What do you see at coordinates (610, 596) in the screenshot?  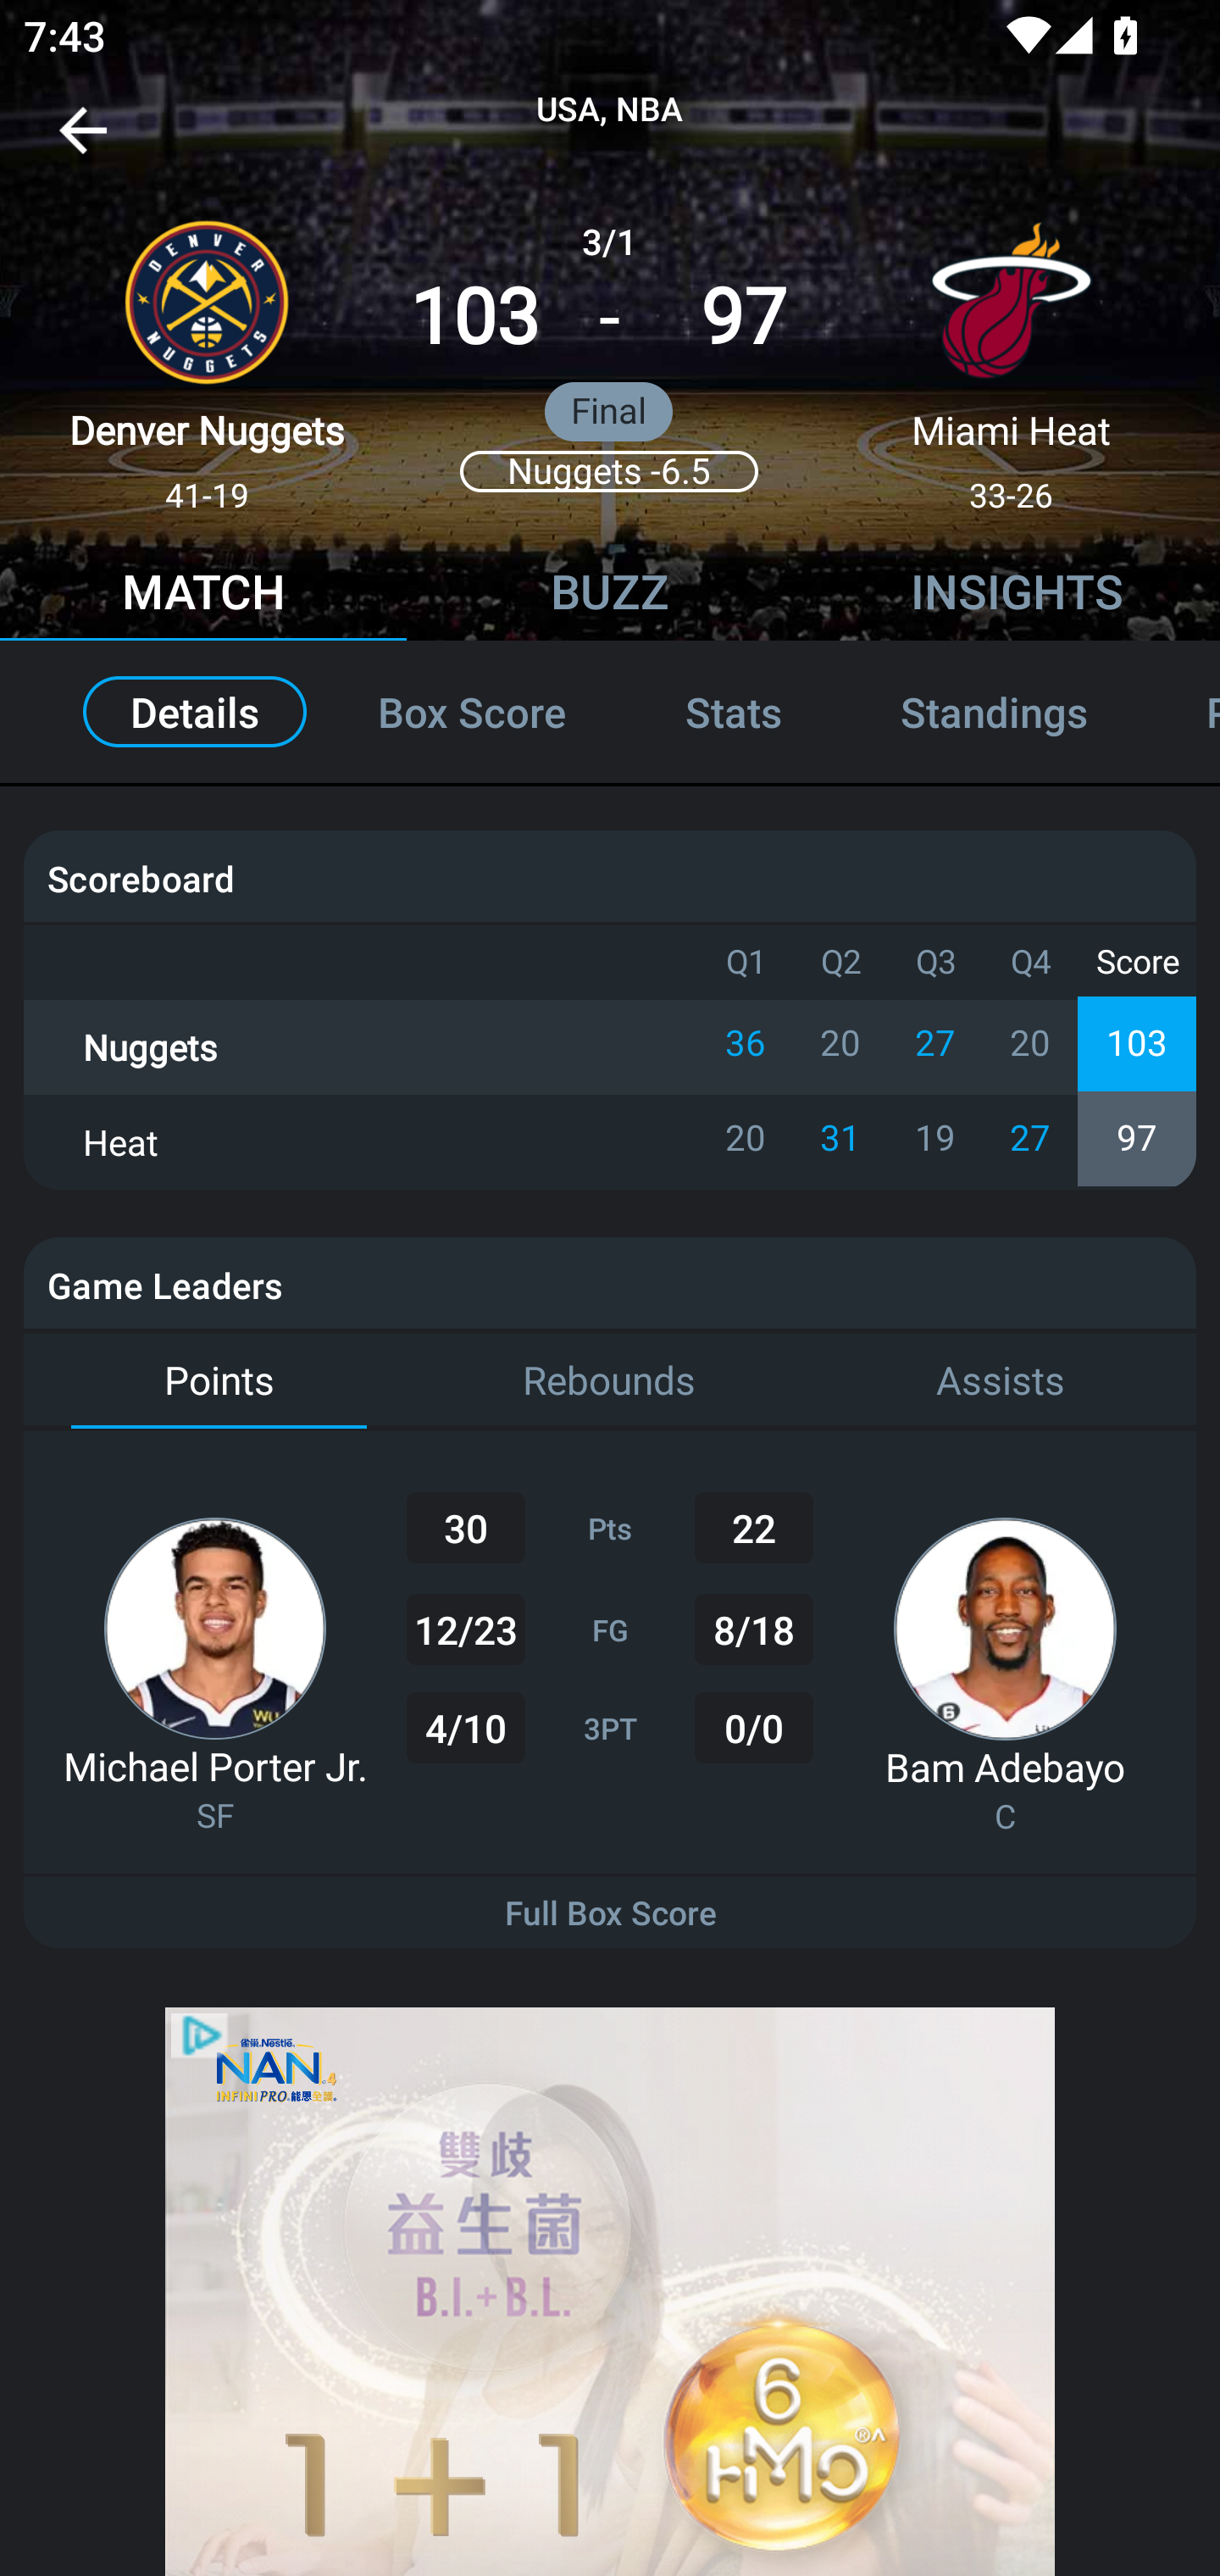 I see `BUZZ` at bounding box center [610, 596].